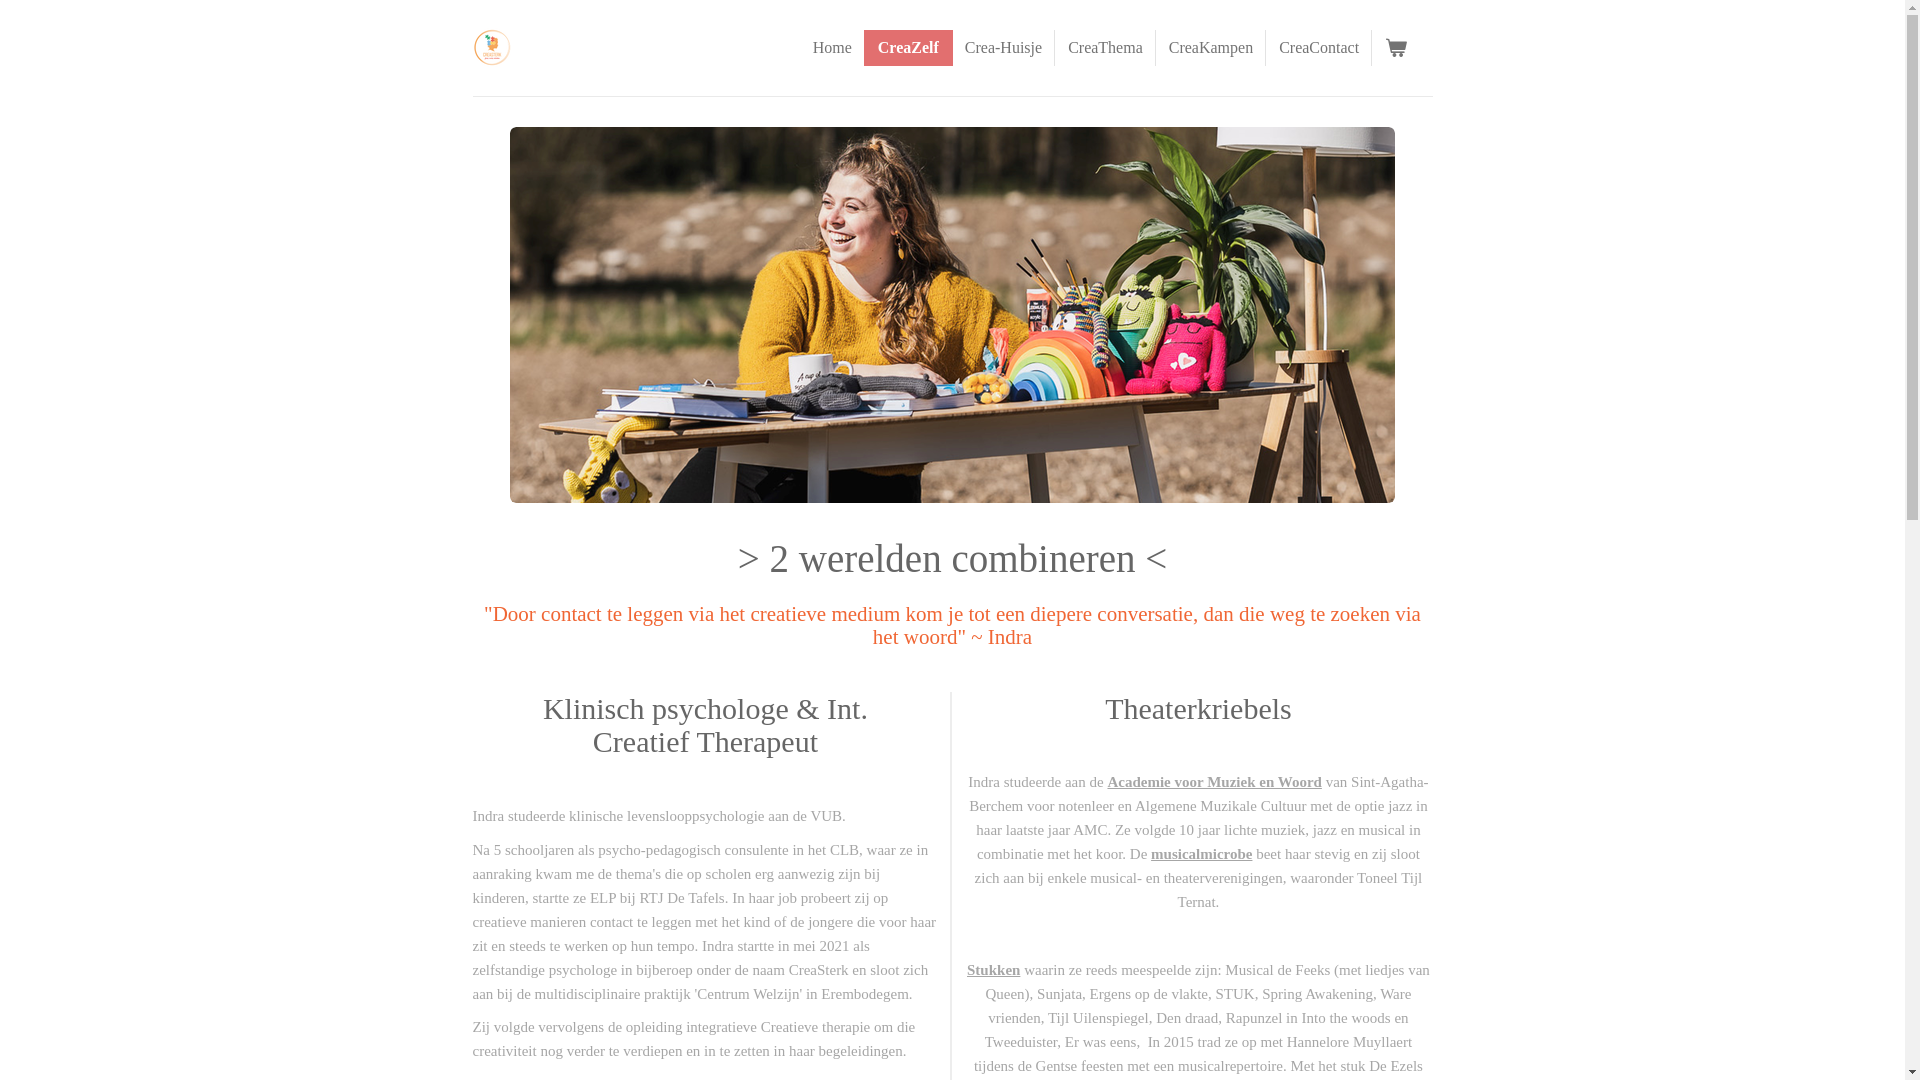 The image size is (1920, 1080). What do you see at coordinates (1004, 48) in the screenshot?
I see `Crea-Huisje` at bounding box center [1004, 48].